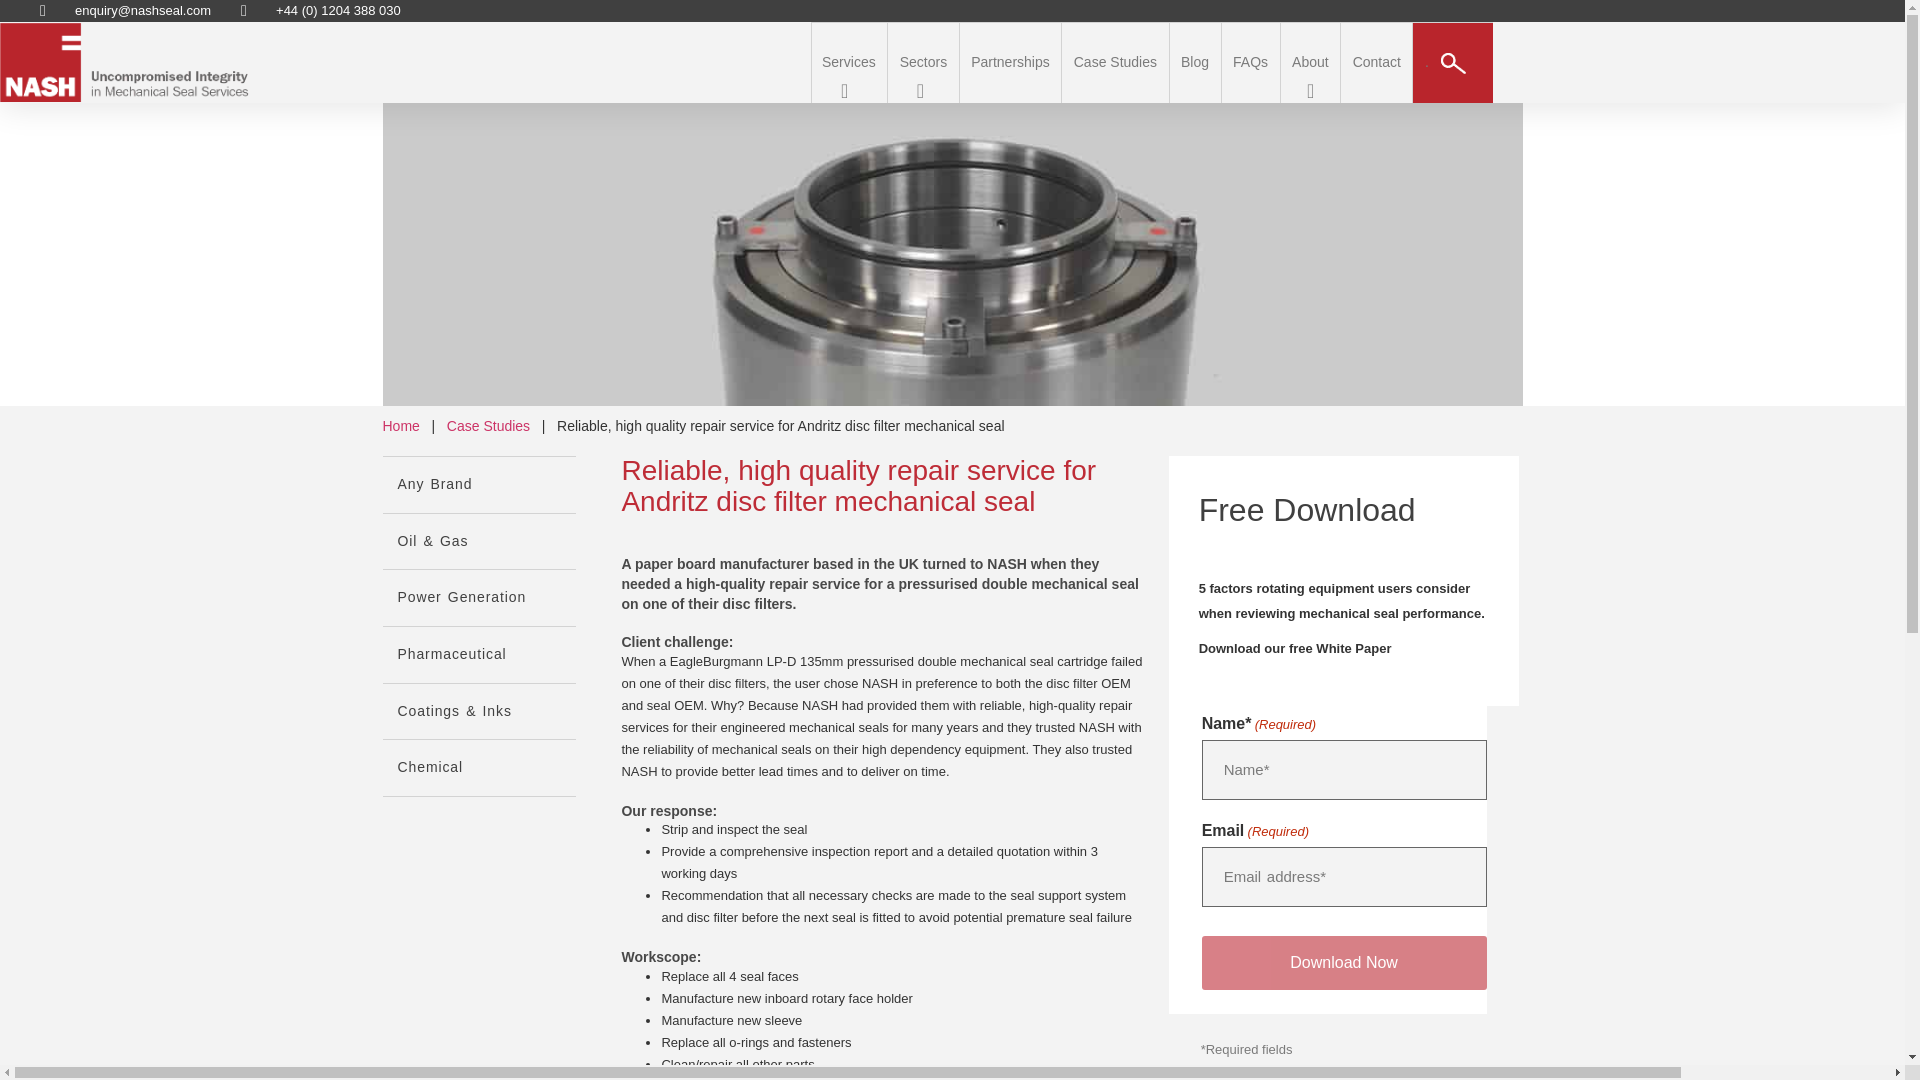 The height and width of the screenshot is (1080, 1920). I want to click on Case Studies, so click(1115, 62).